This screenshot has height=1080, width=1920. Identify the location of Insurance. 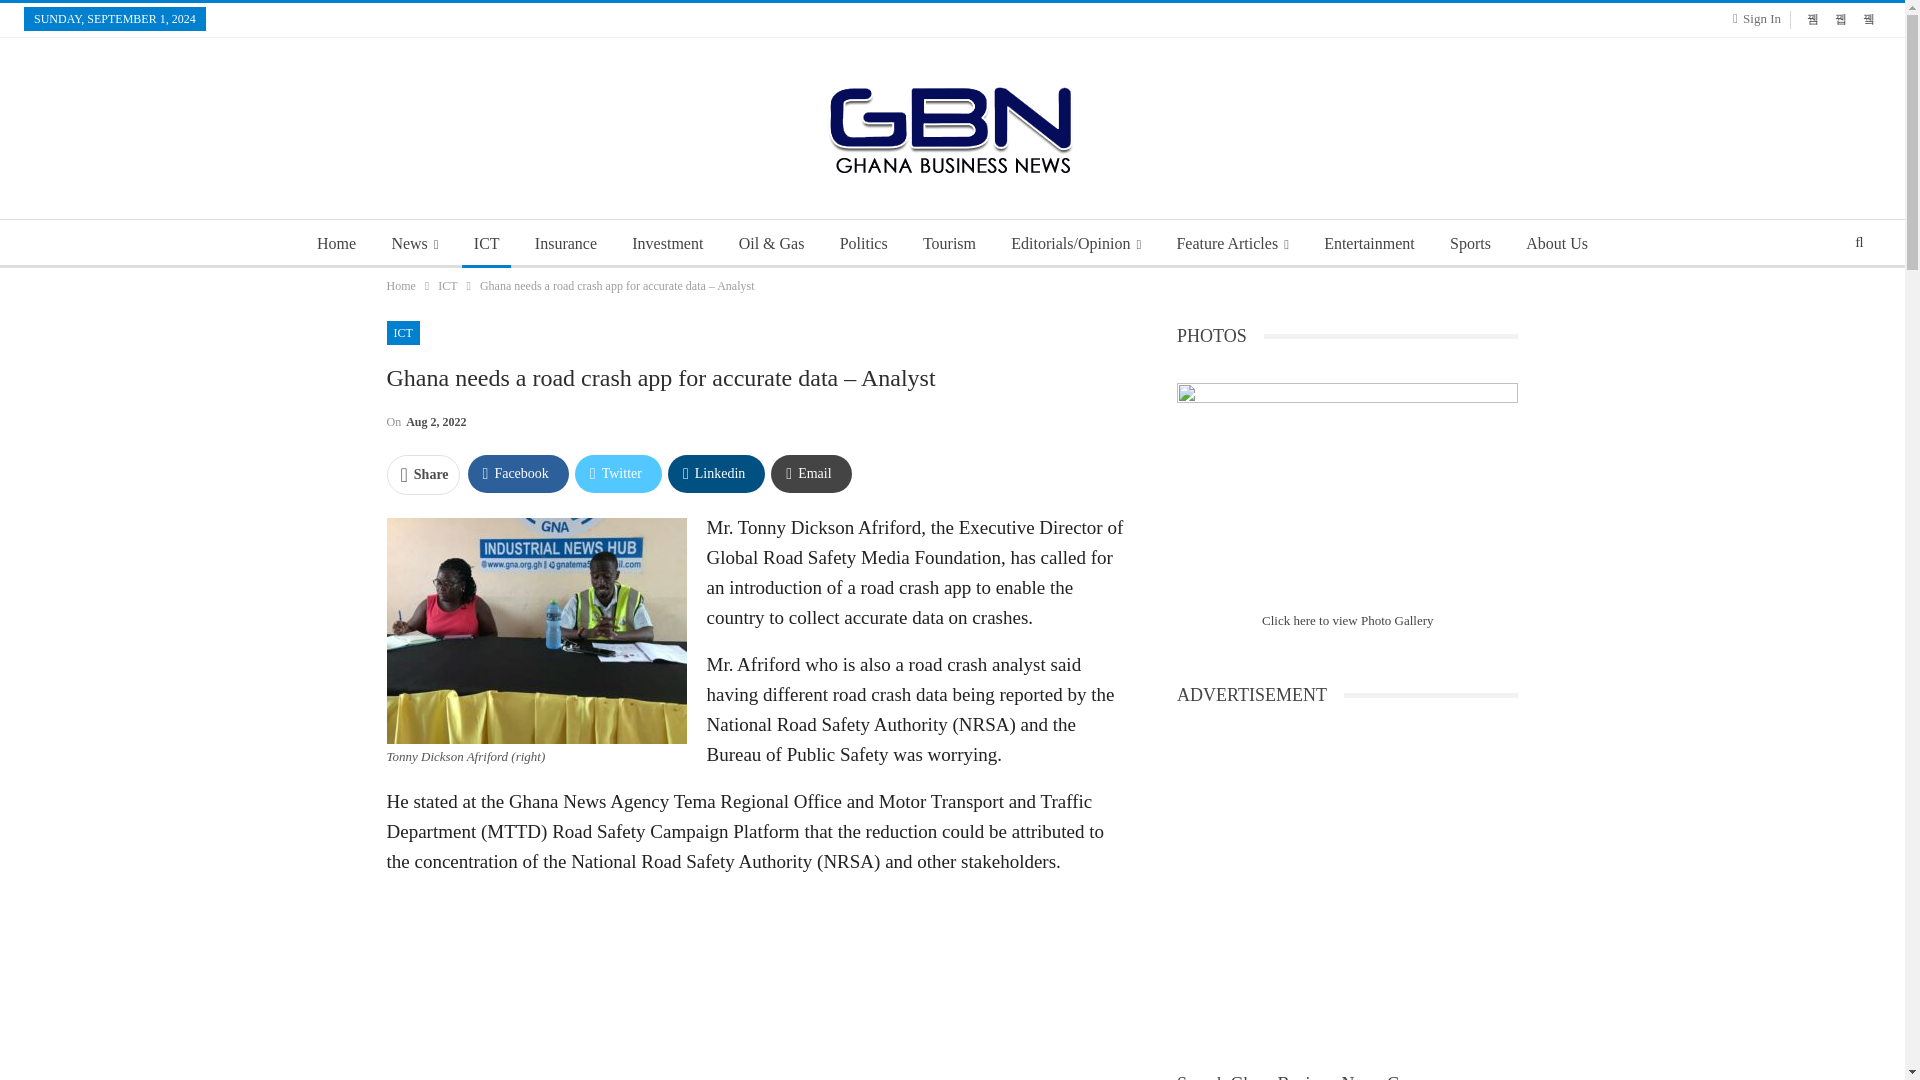
(565, 244).